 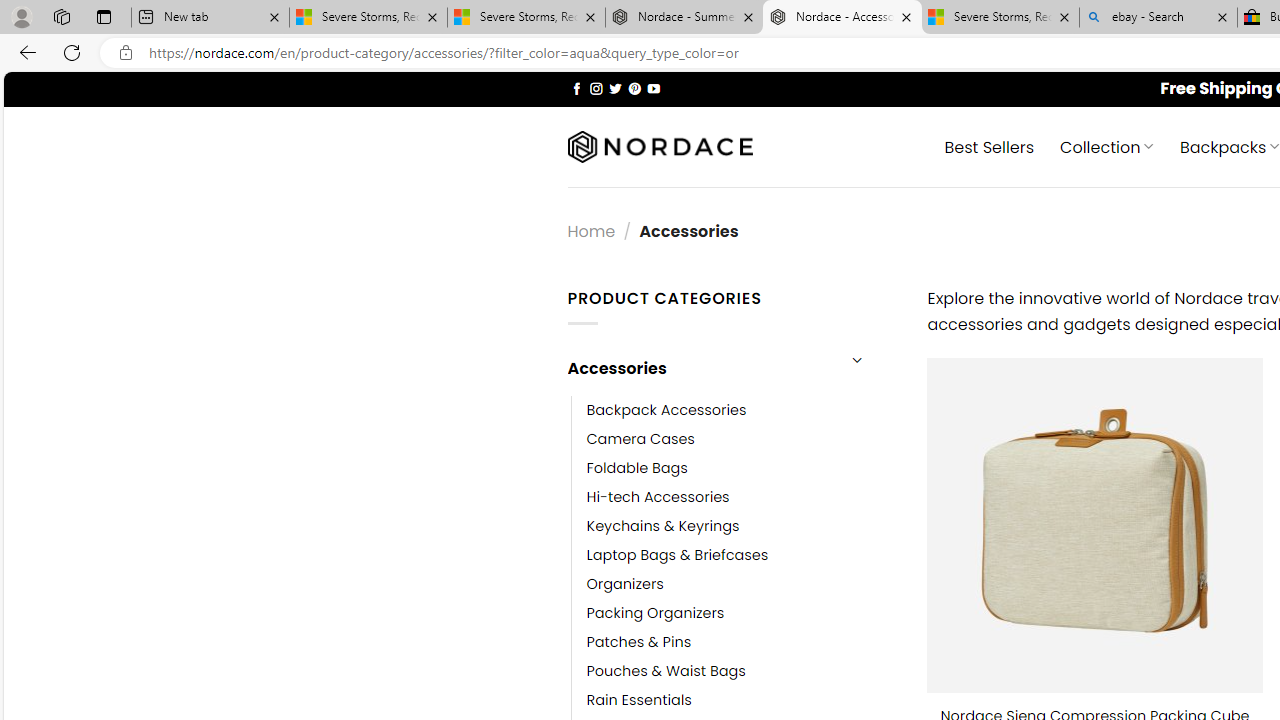 I want to click on   Best Sellers, so click(x=990, y=146).